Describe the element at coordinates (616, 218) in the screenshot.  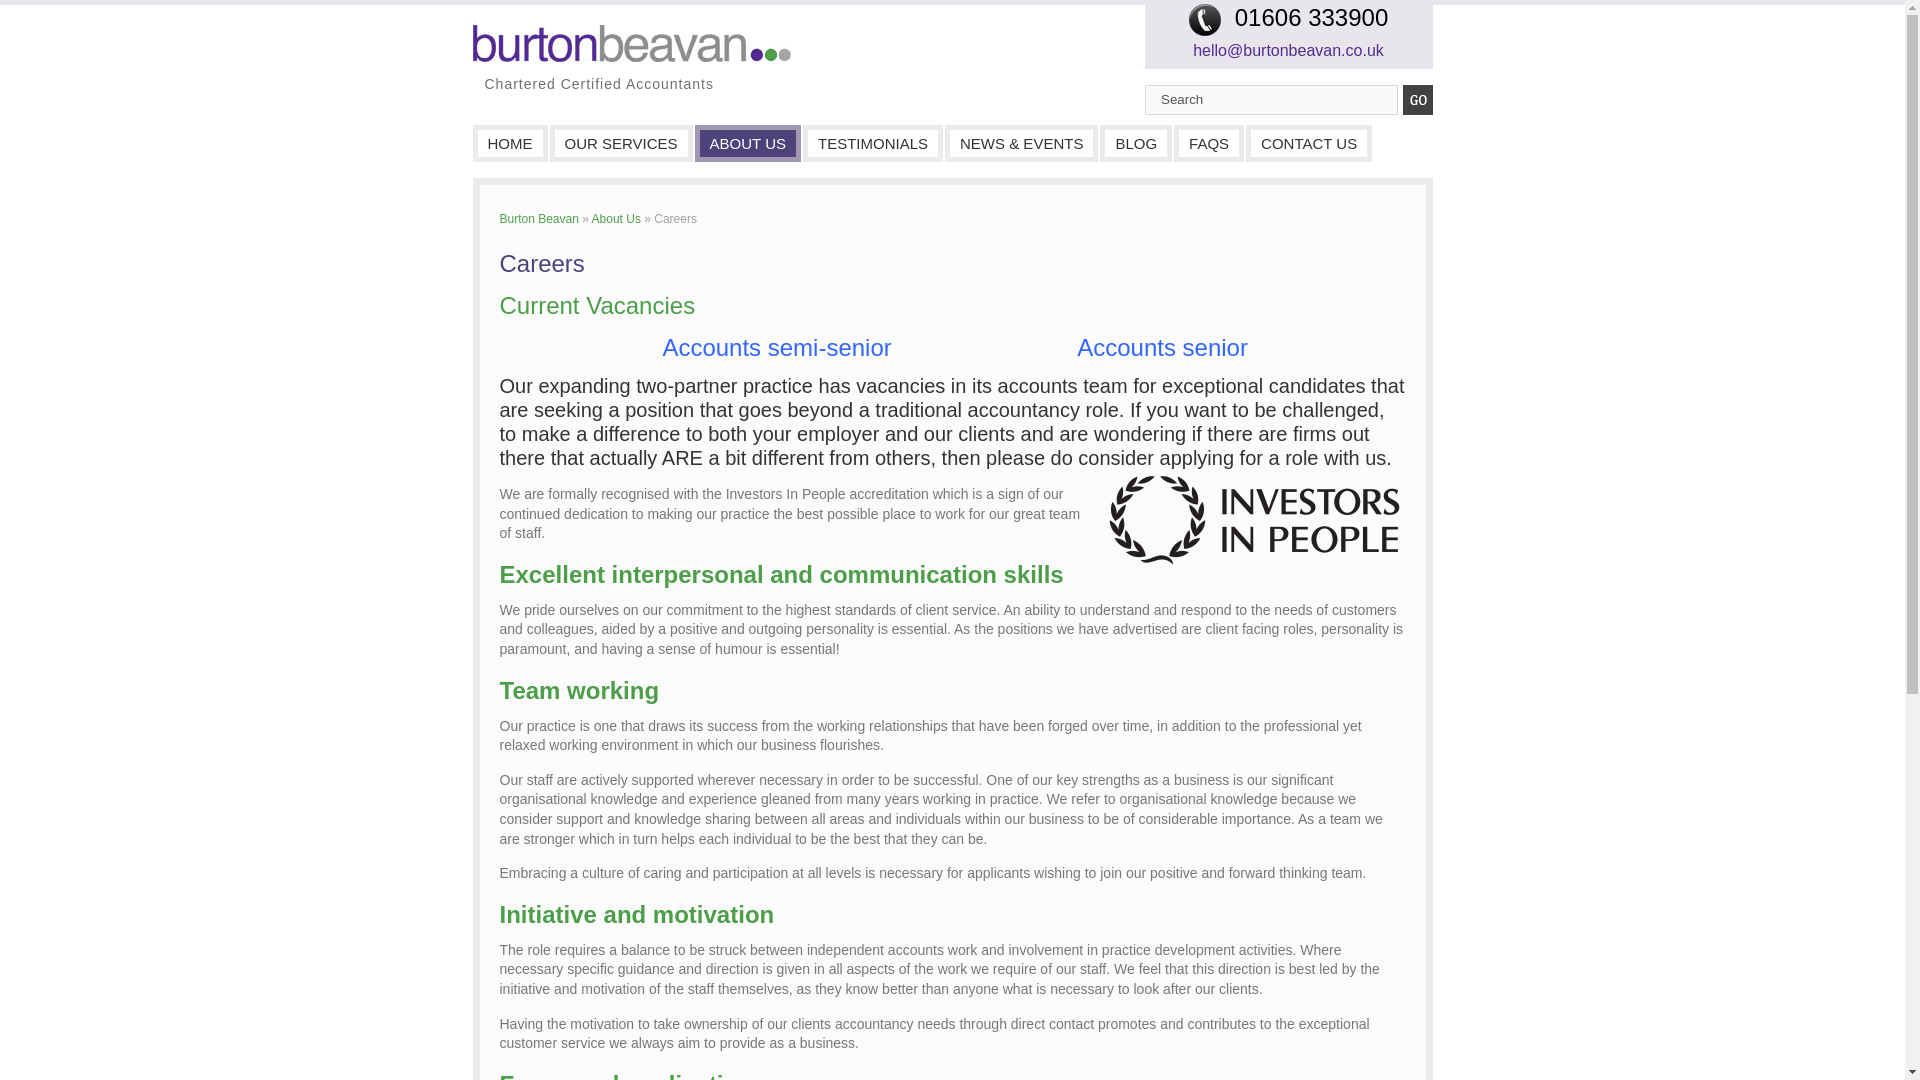
I see `About Us` at that location.